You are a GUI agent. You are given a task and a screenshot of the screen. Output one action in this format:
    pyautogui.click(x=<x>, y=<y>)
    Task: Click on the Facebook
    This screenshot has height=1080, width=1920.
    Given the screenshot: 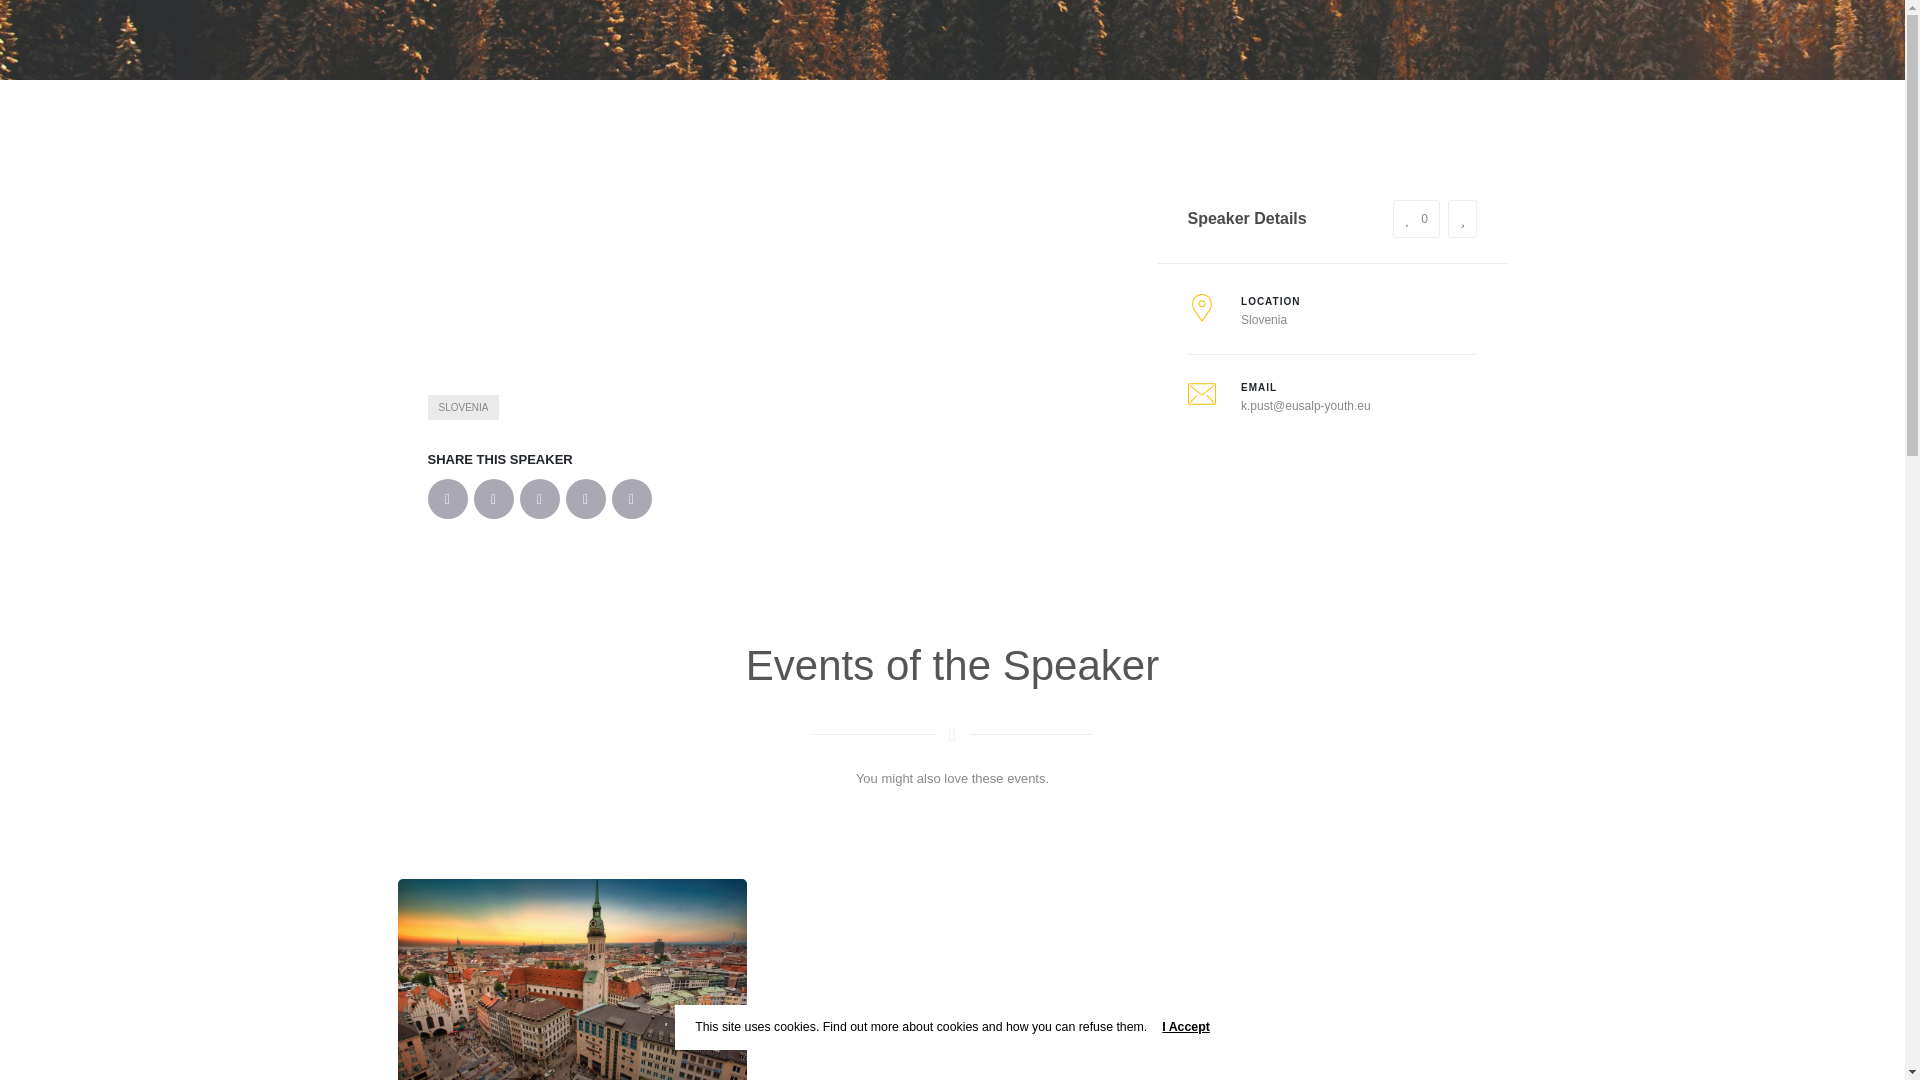 What is the action you would take?
    pyautogui.click(x=448, y=499)
    